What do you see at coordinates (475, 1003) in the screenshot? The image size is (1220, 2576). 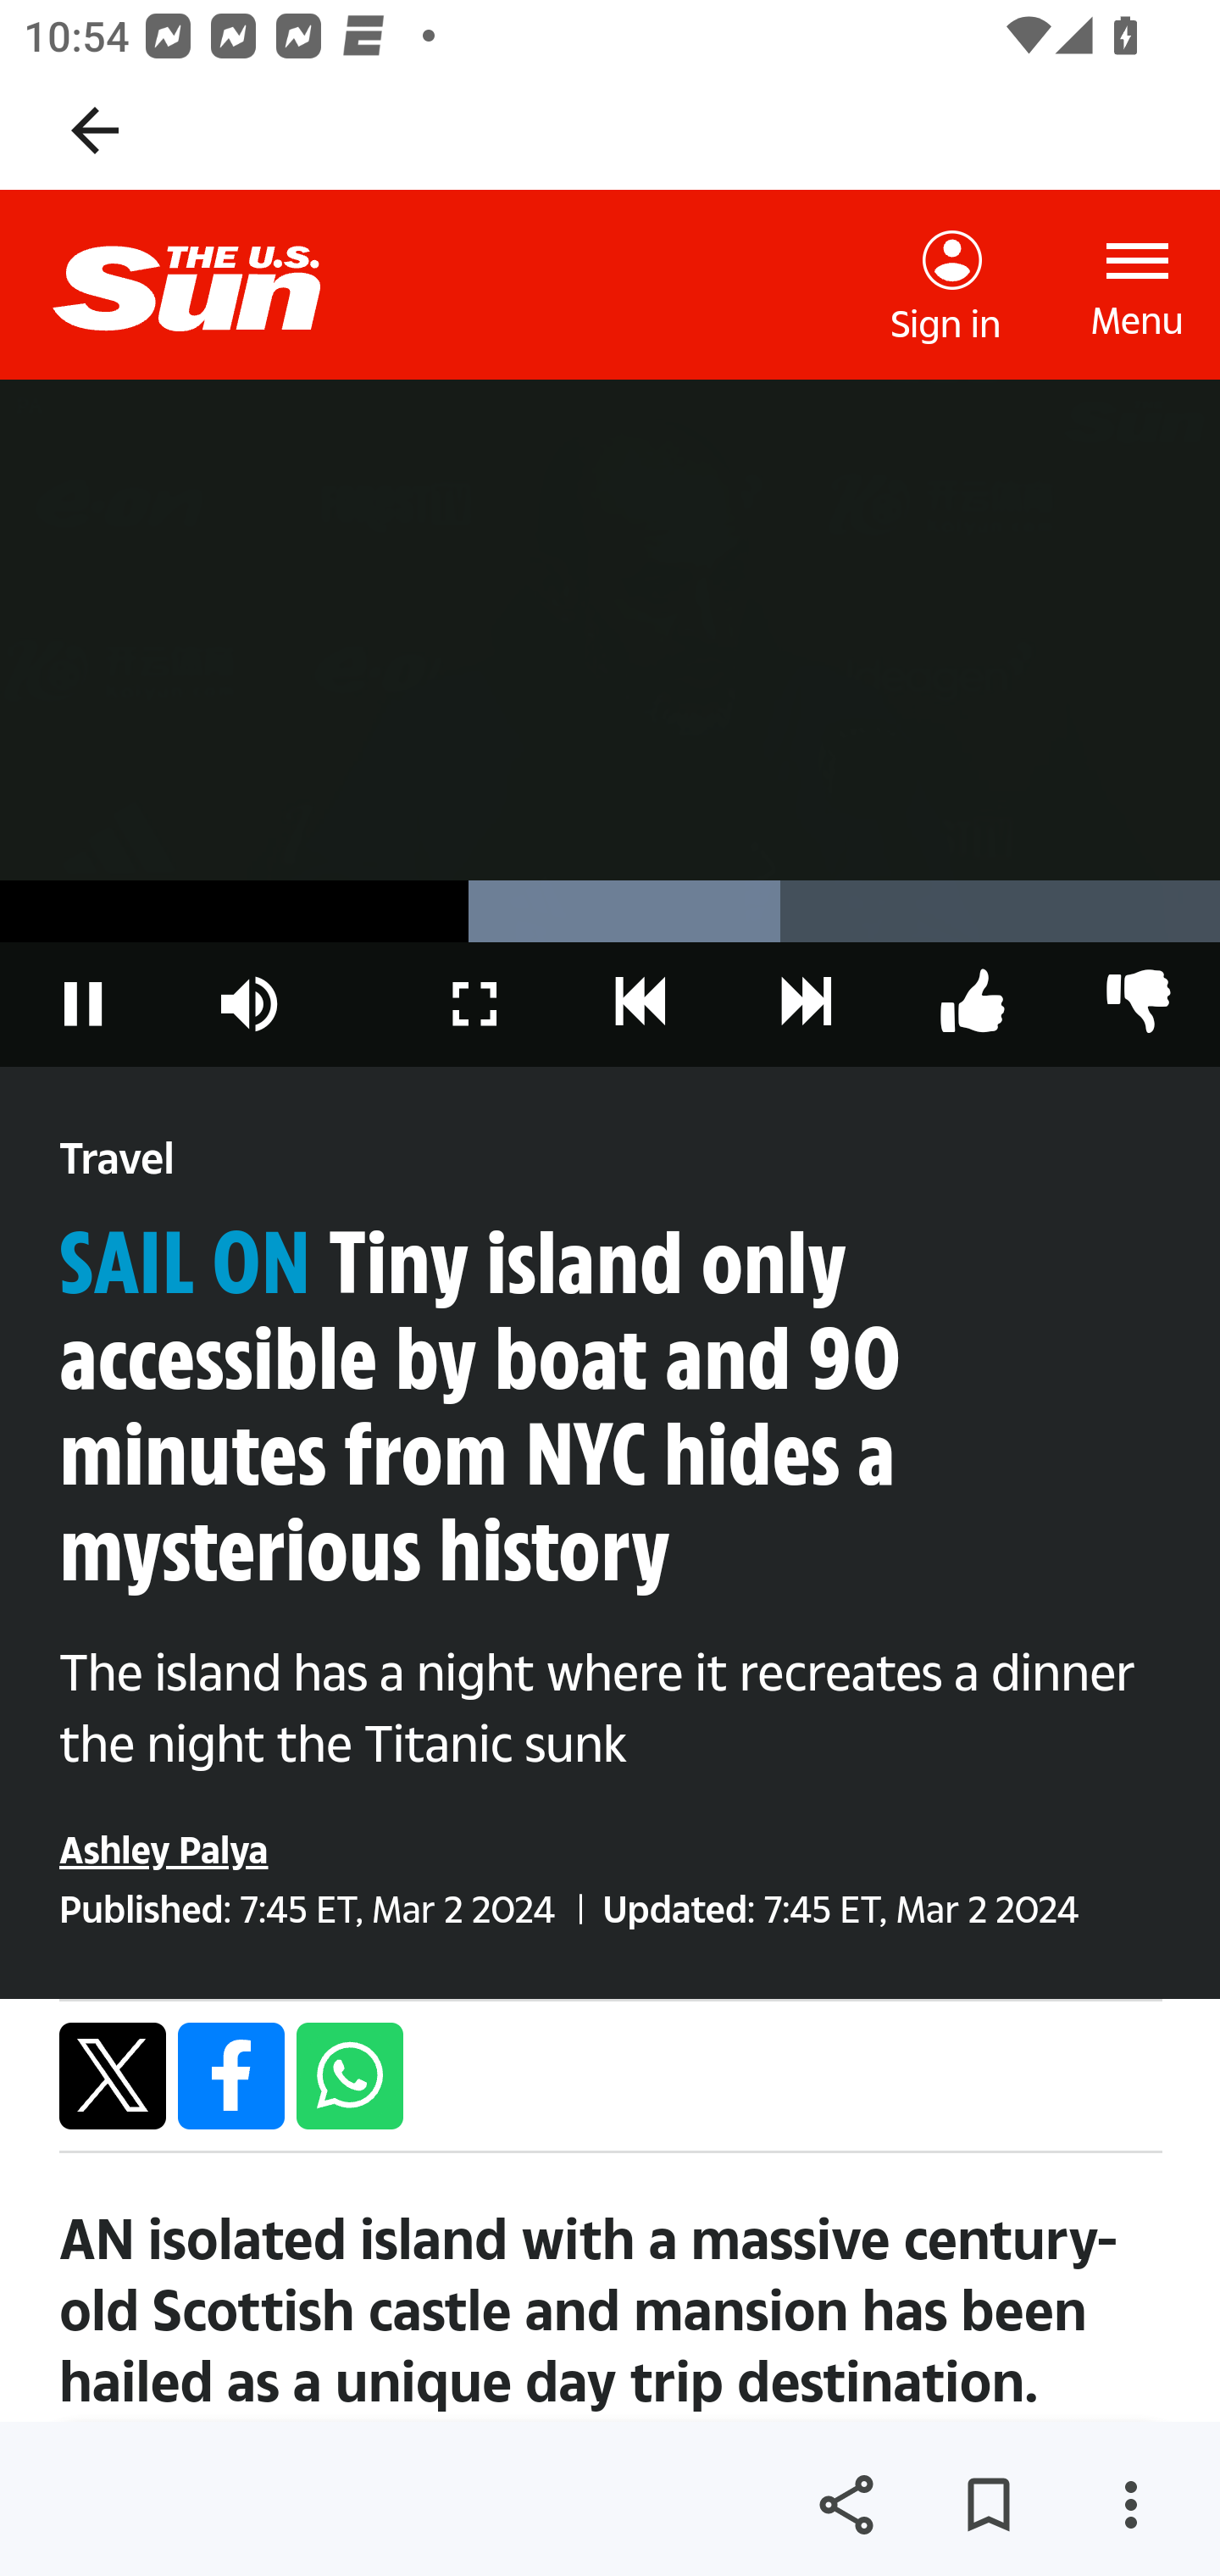 I see `Fullscreen` at bounding box center [475, 1003].